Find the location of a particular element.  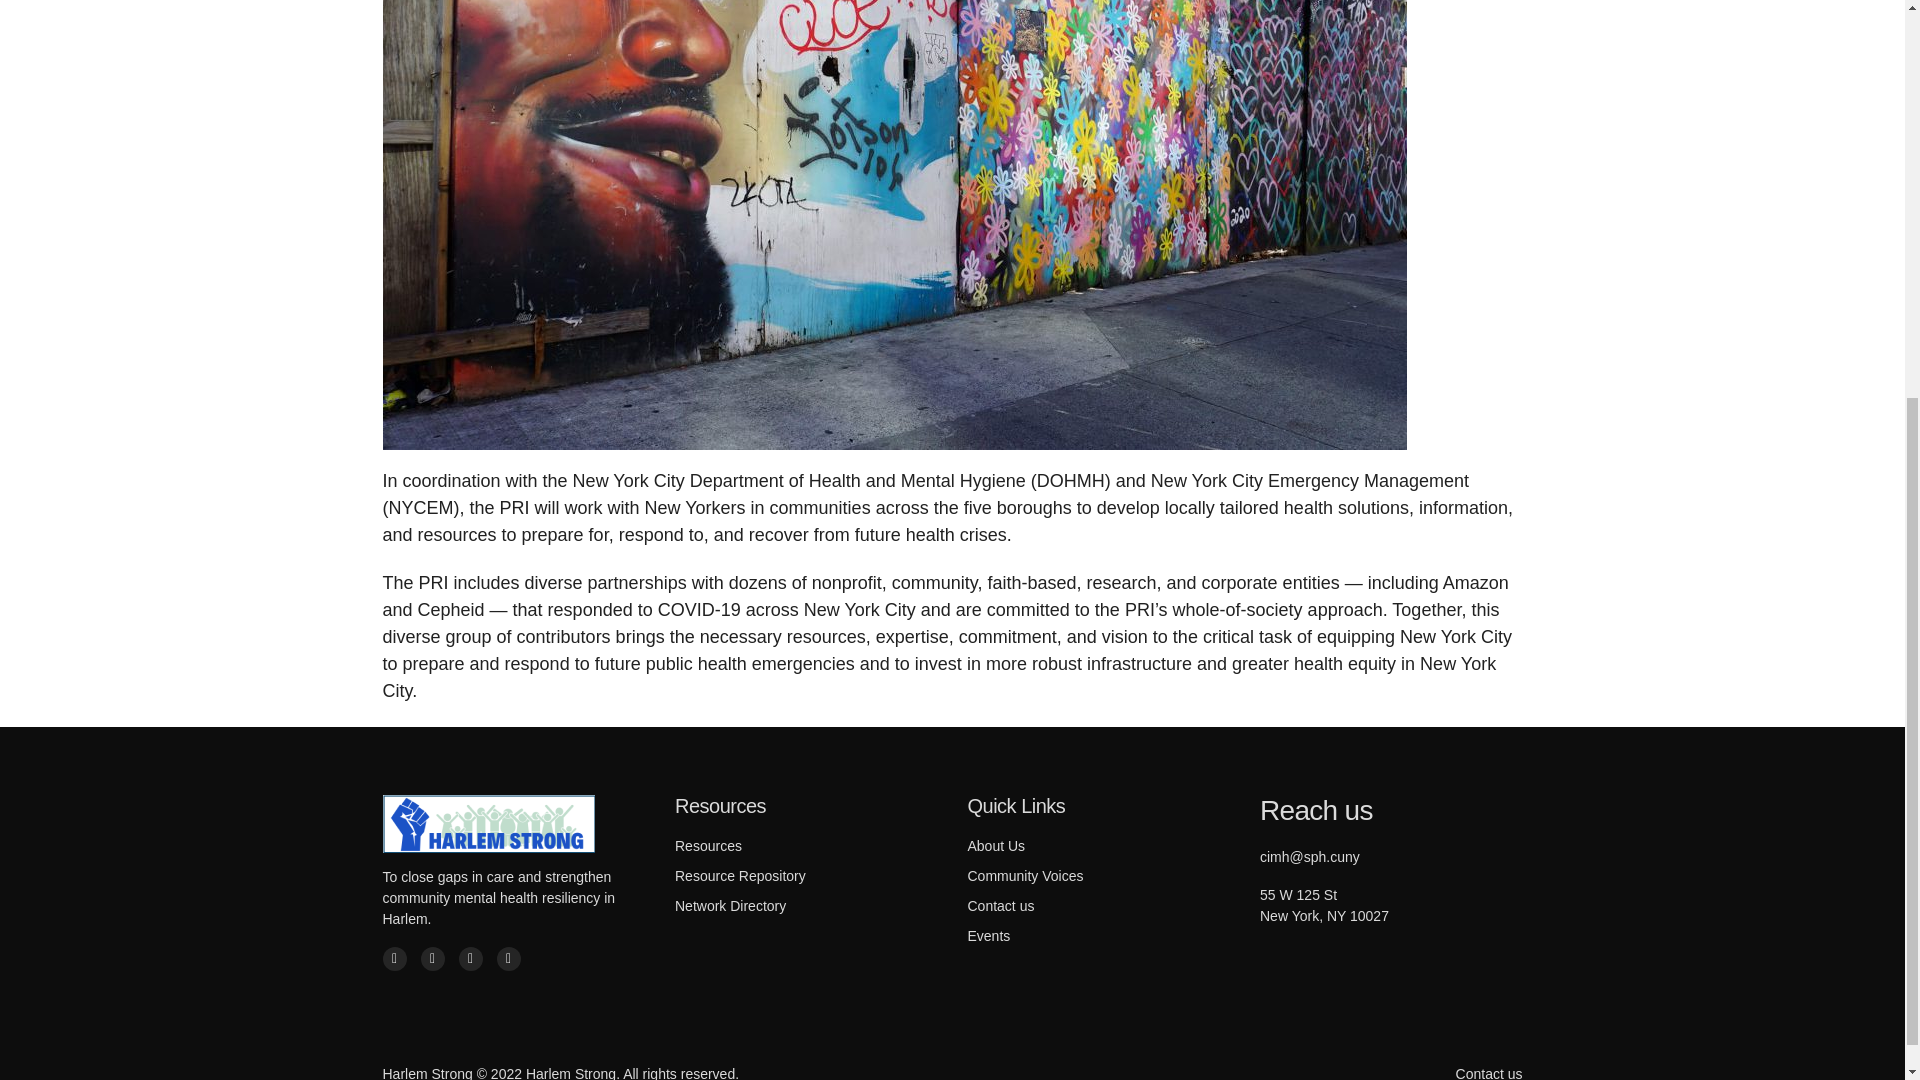

Resources is located at coordinates (708, 846).